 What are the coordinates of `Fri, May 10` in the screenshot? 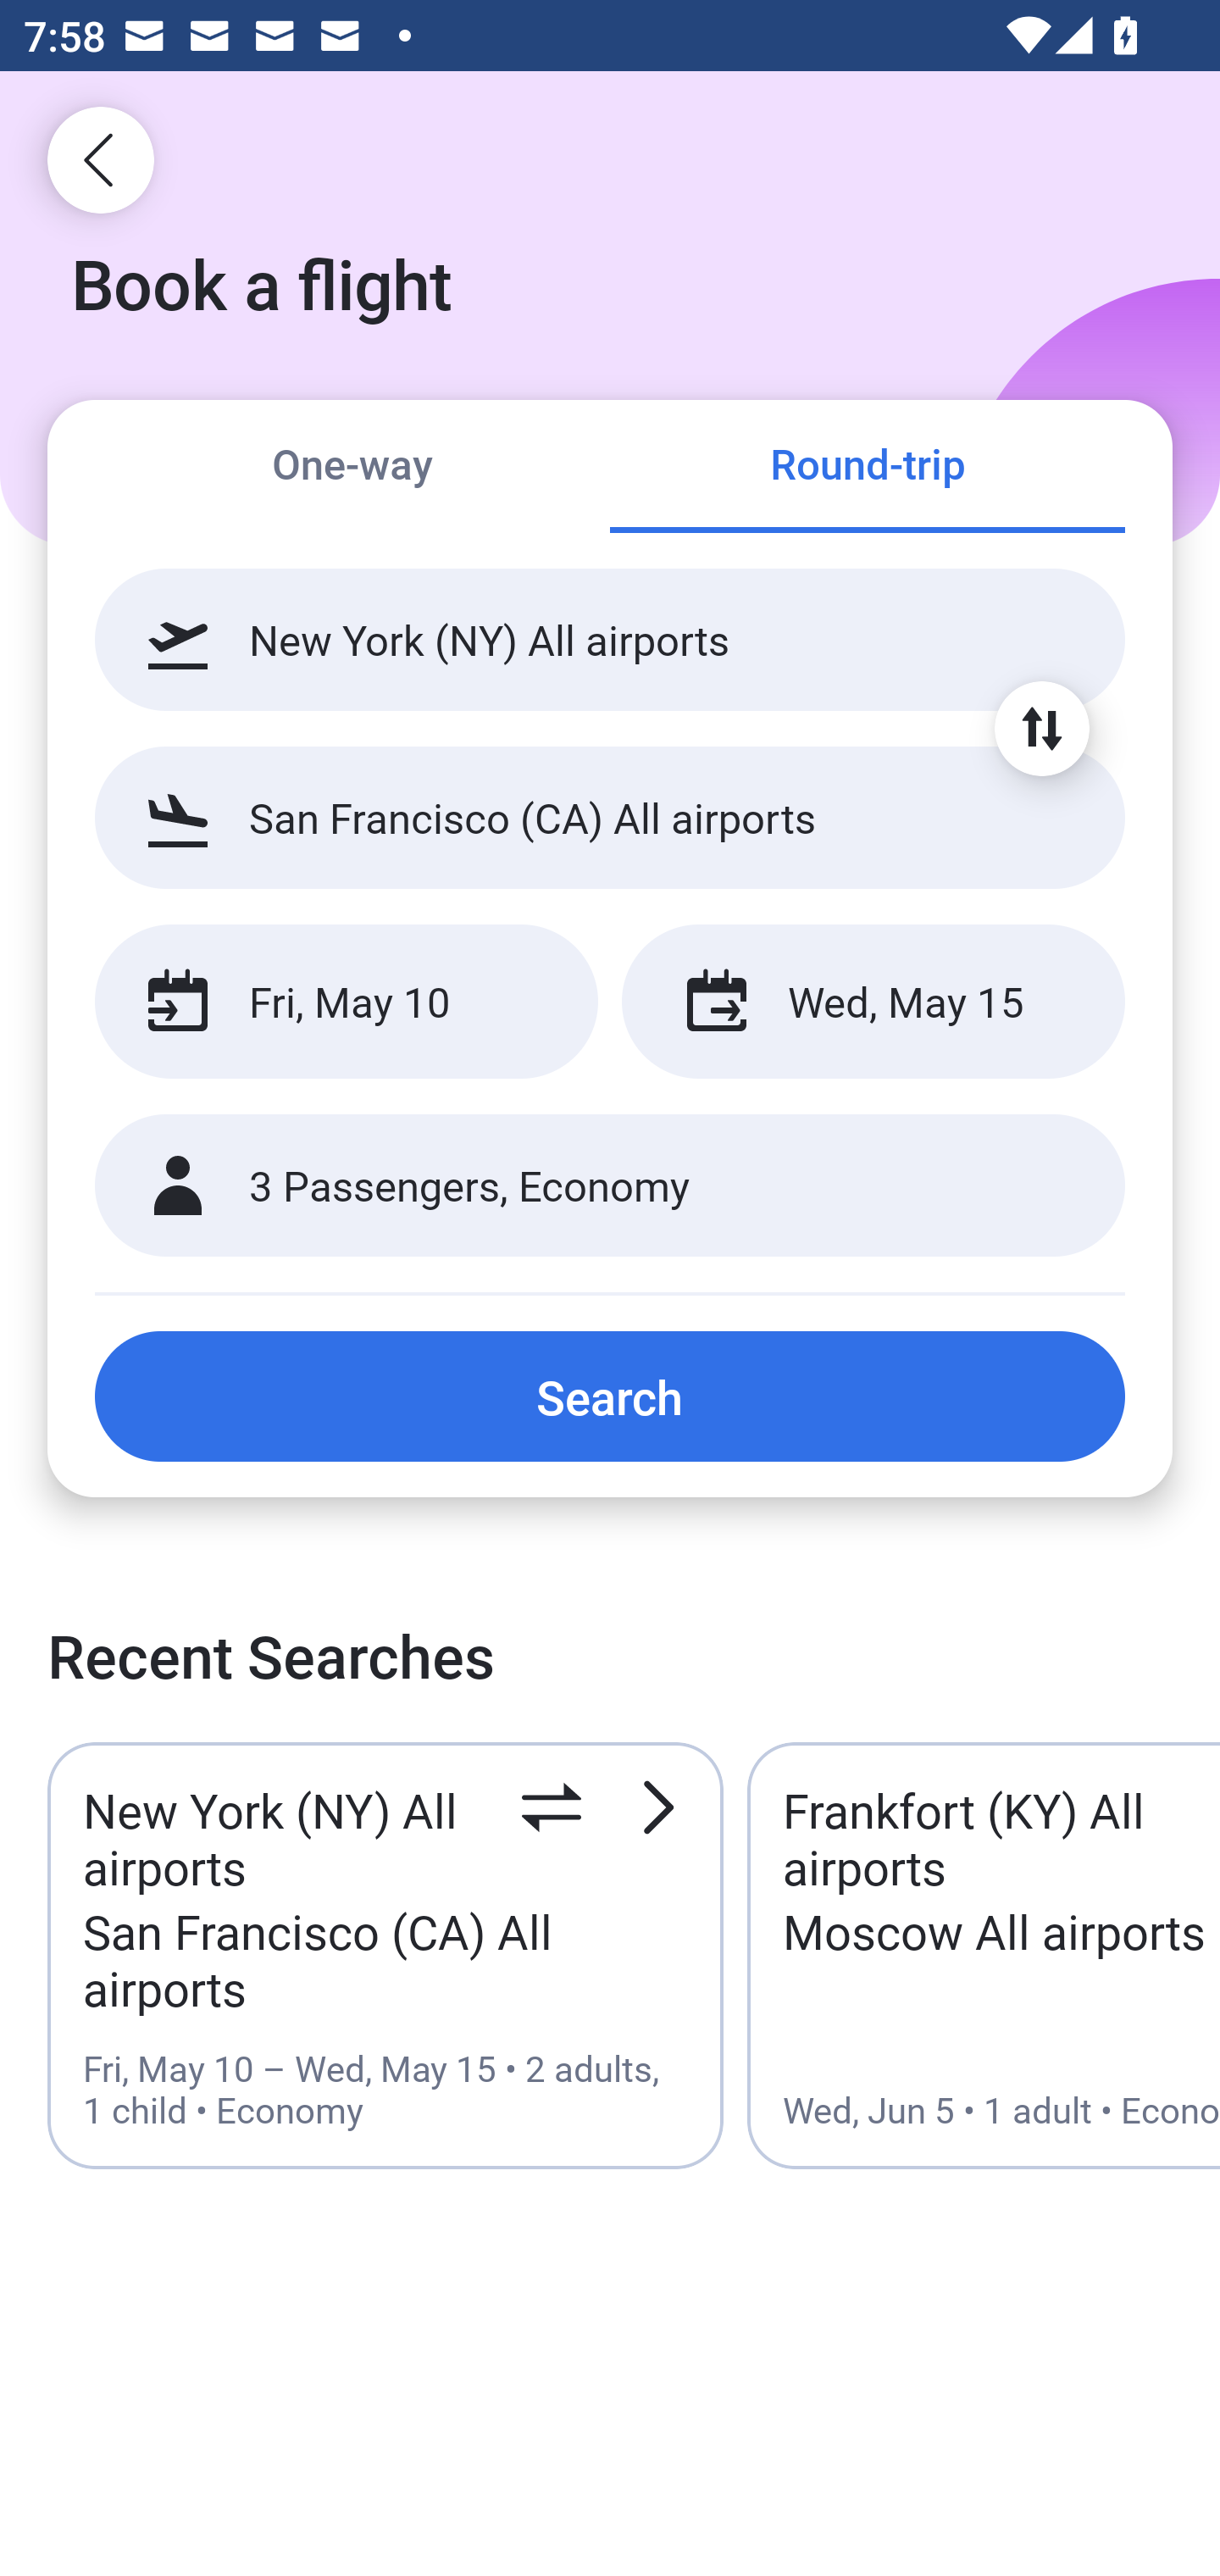 It's located at (346, 1002).